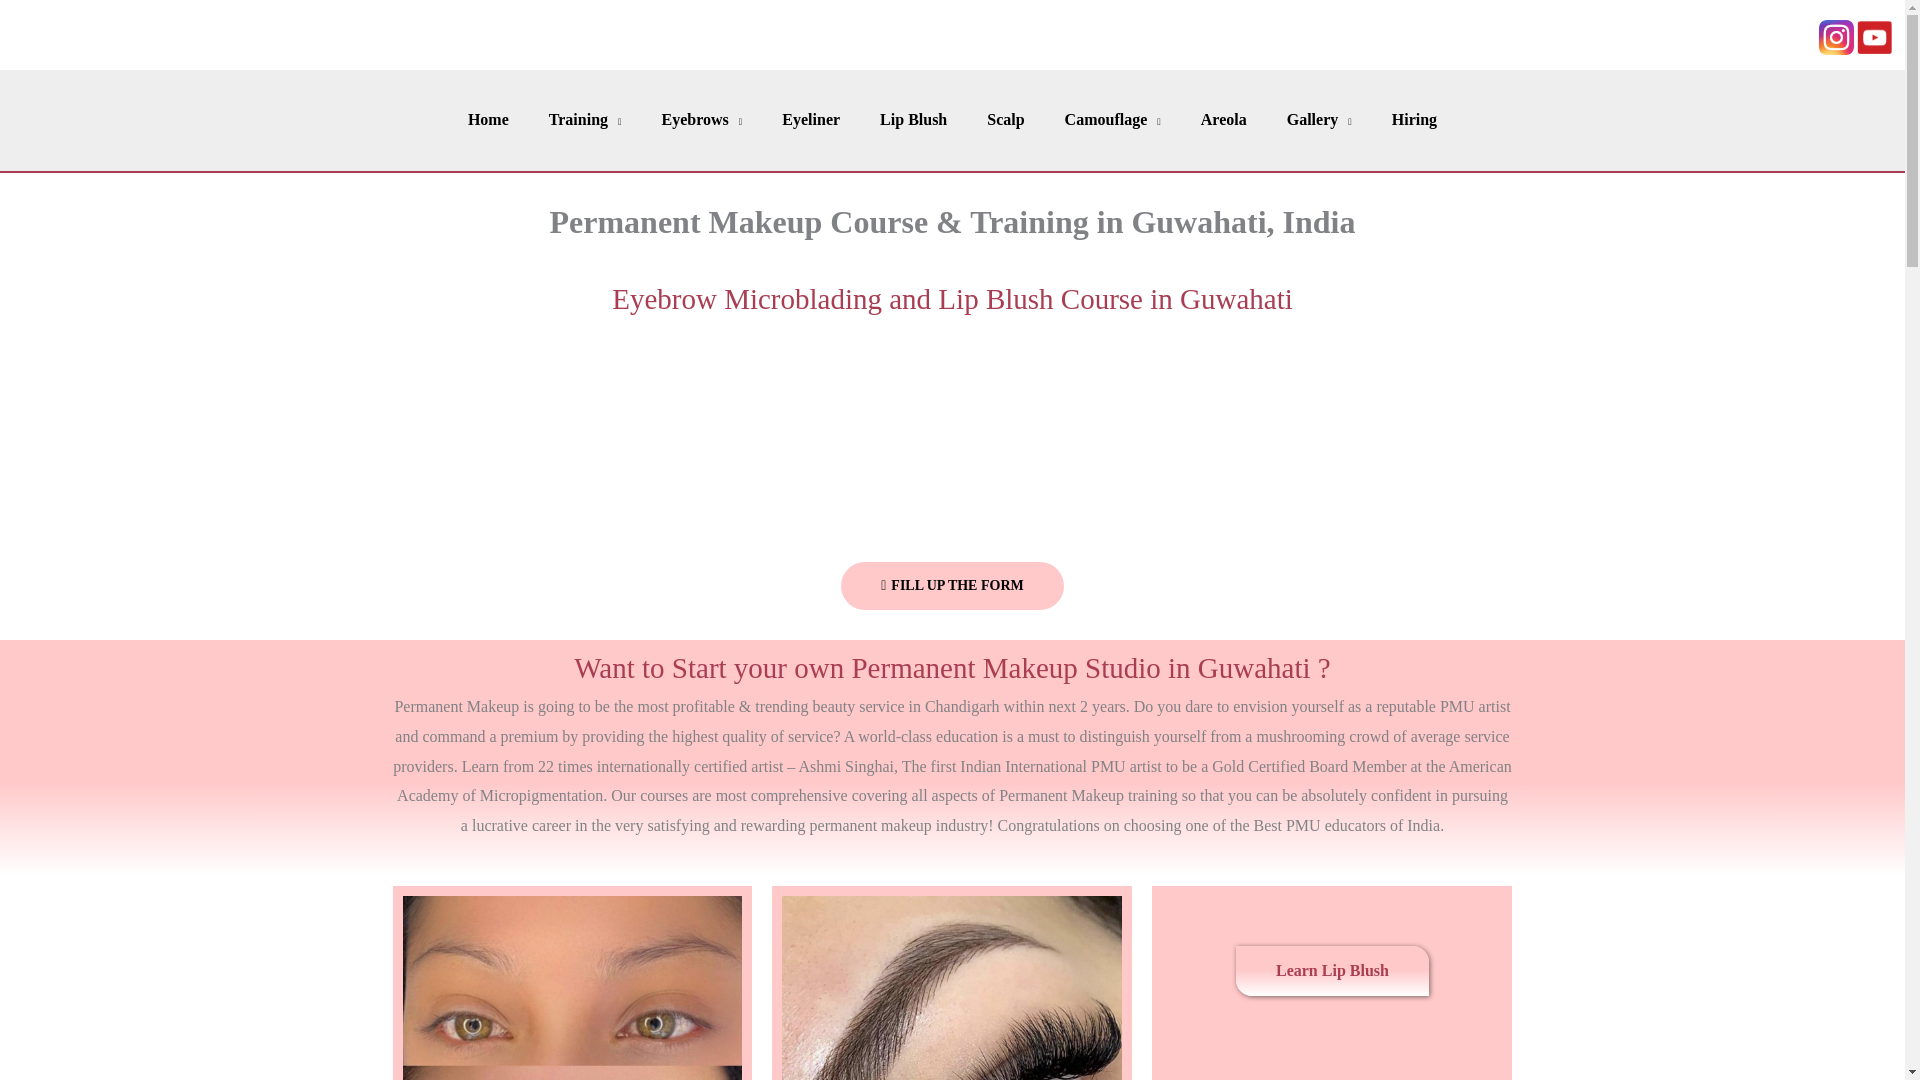 This screenshot has height=1080, width=1920. What do you see at coordinates (914, 120) in the screenshot?
I see `Lip Blush` at bounding box center [914, 120].